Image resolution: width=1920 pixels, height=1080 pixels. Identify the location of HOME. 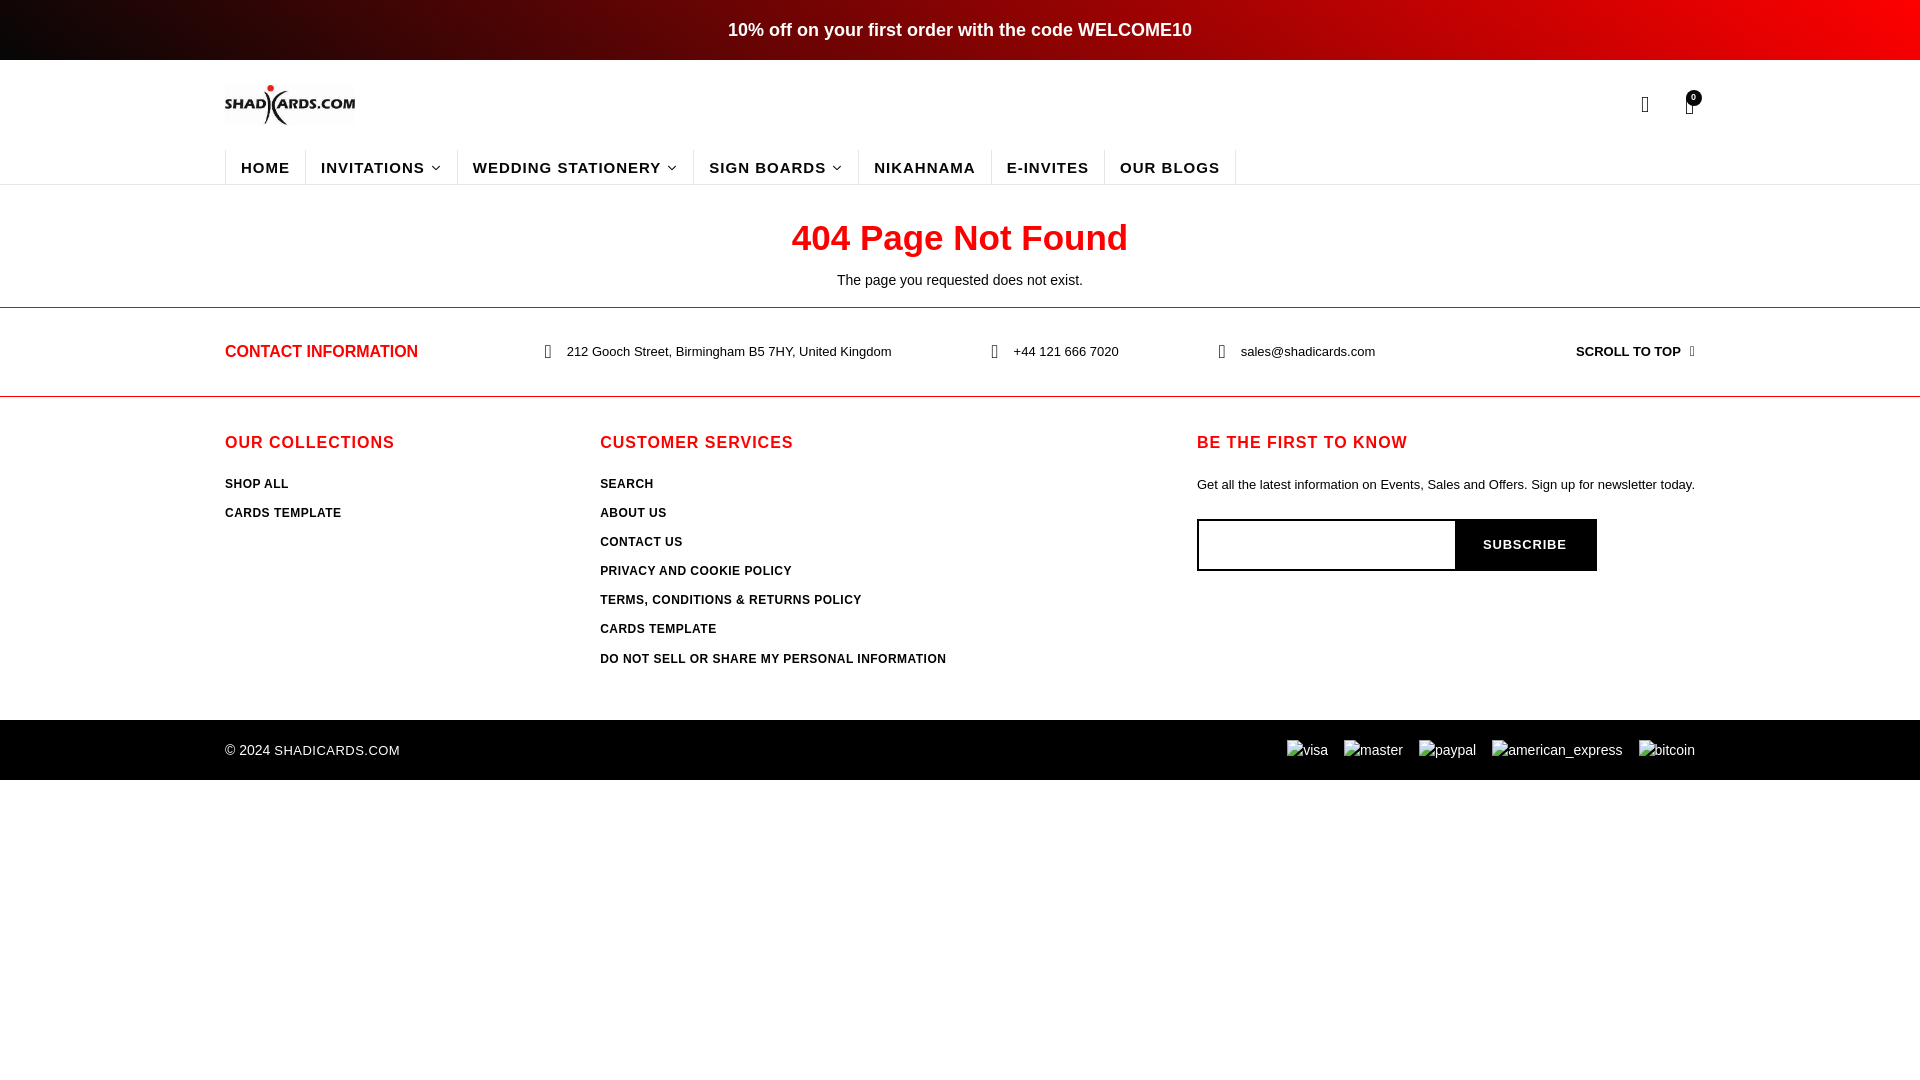
(264, 166).